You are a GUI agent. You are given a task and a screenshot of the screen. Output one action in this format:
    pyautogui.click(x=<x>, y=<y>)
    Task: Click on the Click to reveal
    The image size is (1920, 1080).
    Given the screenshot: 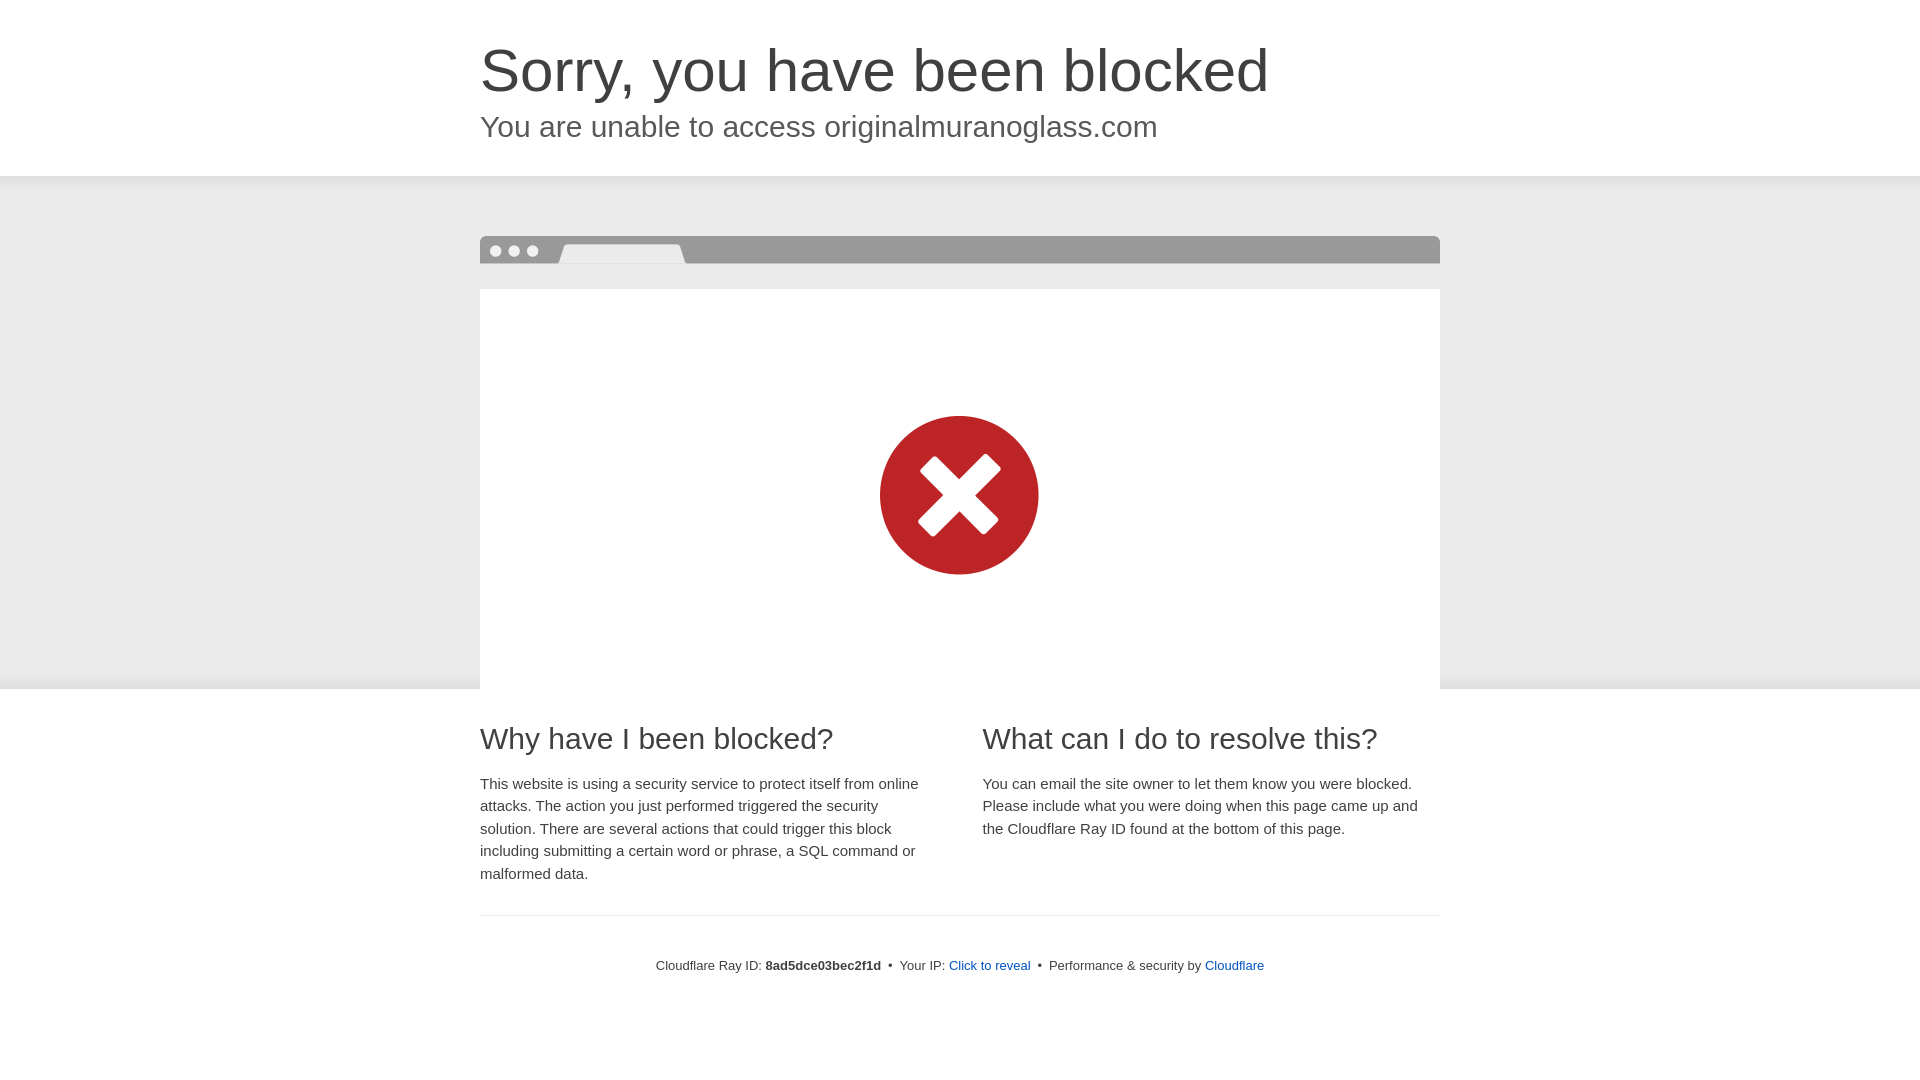 What is the action you would take?
    pyautogui.click(x=990, y=966)
    